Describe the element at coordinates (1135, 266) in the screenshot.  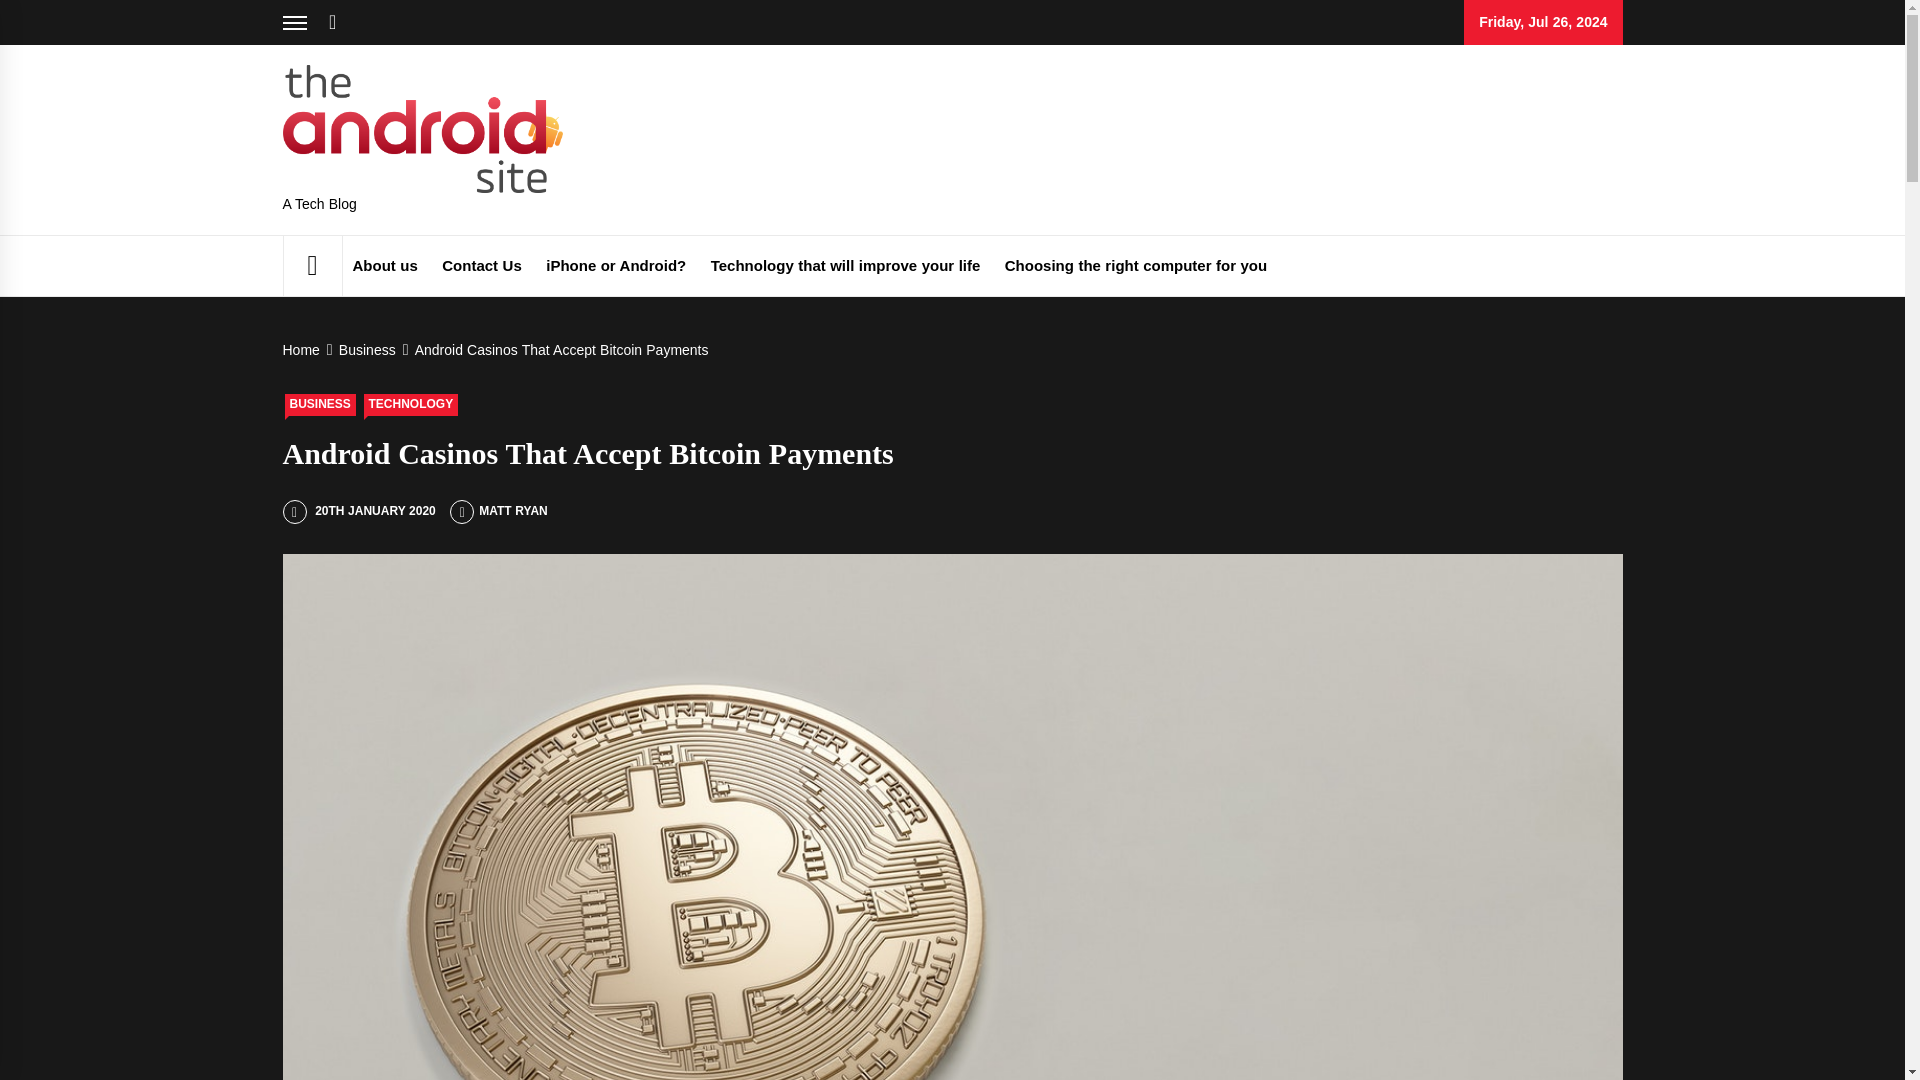
I see `Choosing the right computer for you` at that location.